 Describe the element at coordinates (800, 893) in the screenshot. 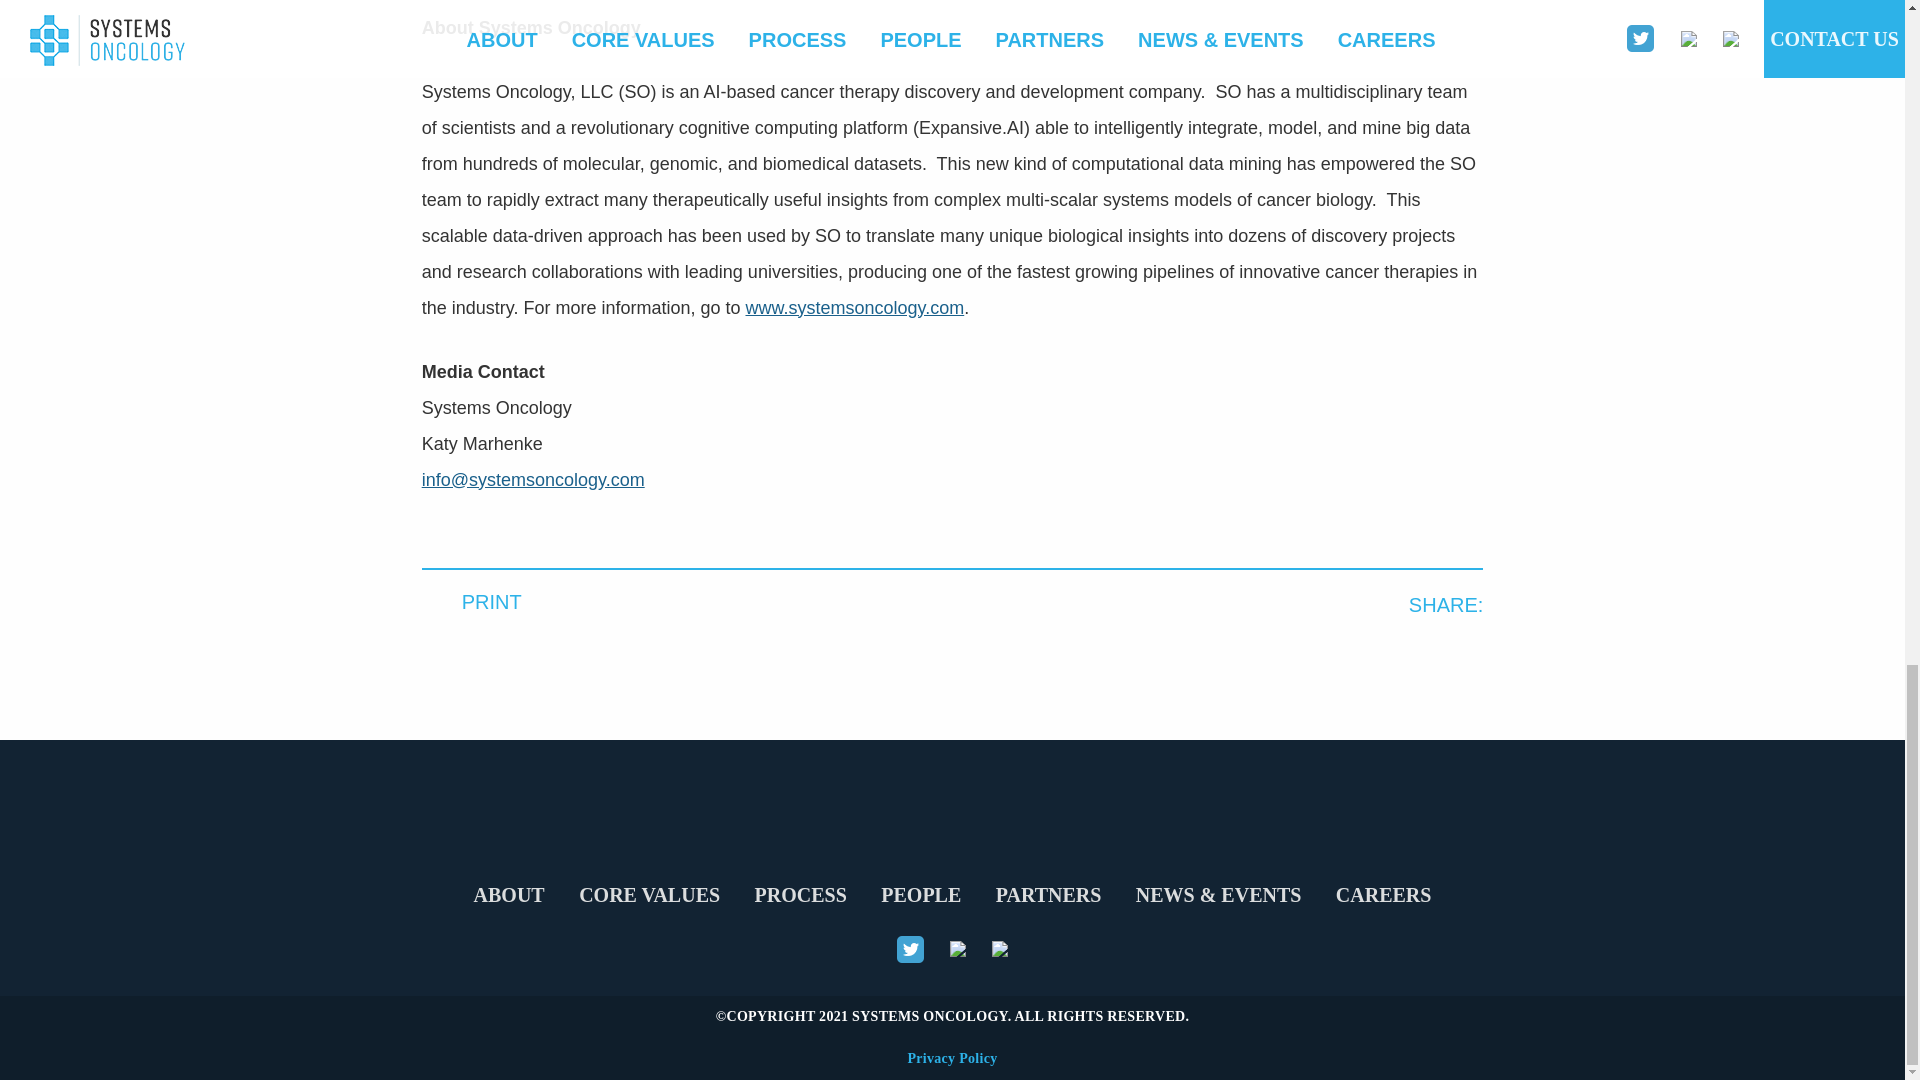

I see `PROCESS` at that location.